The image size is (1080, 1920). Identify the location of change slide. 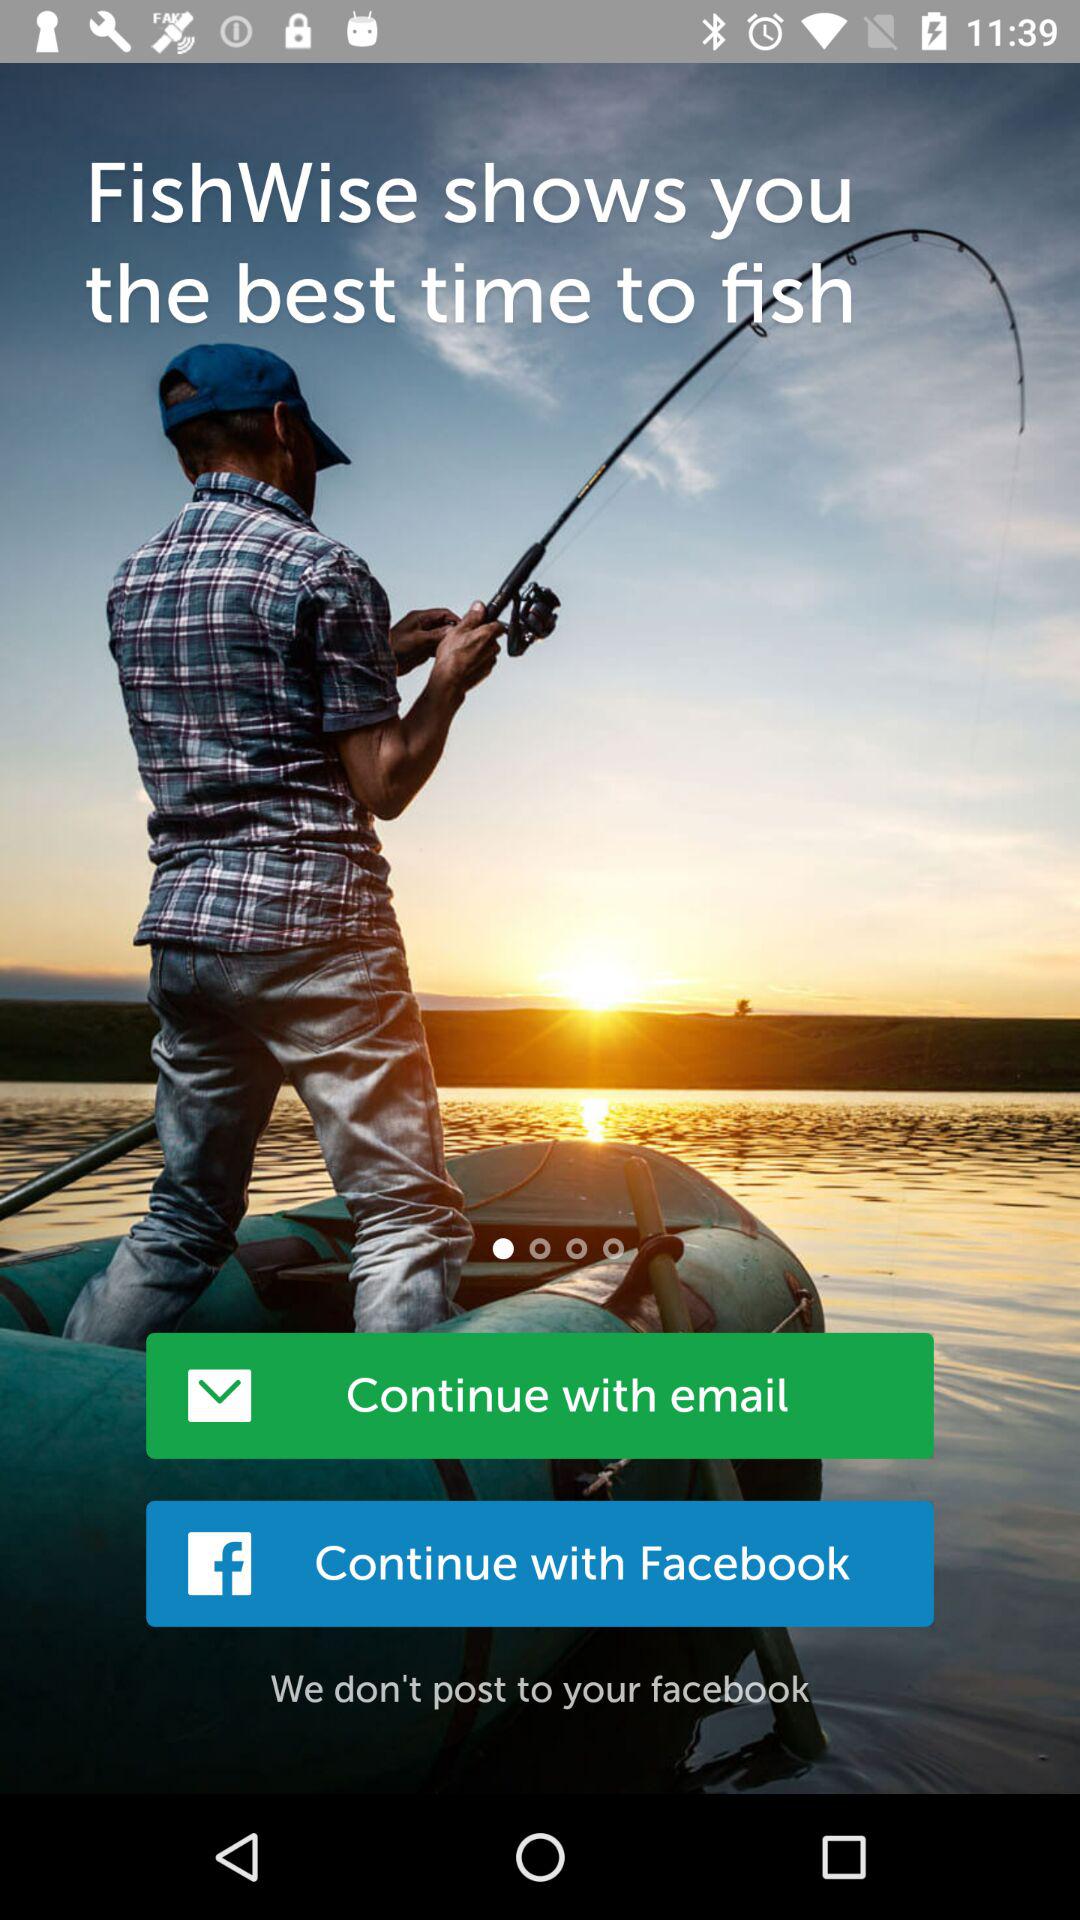
(540, 1248).